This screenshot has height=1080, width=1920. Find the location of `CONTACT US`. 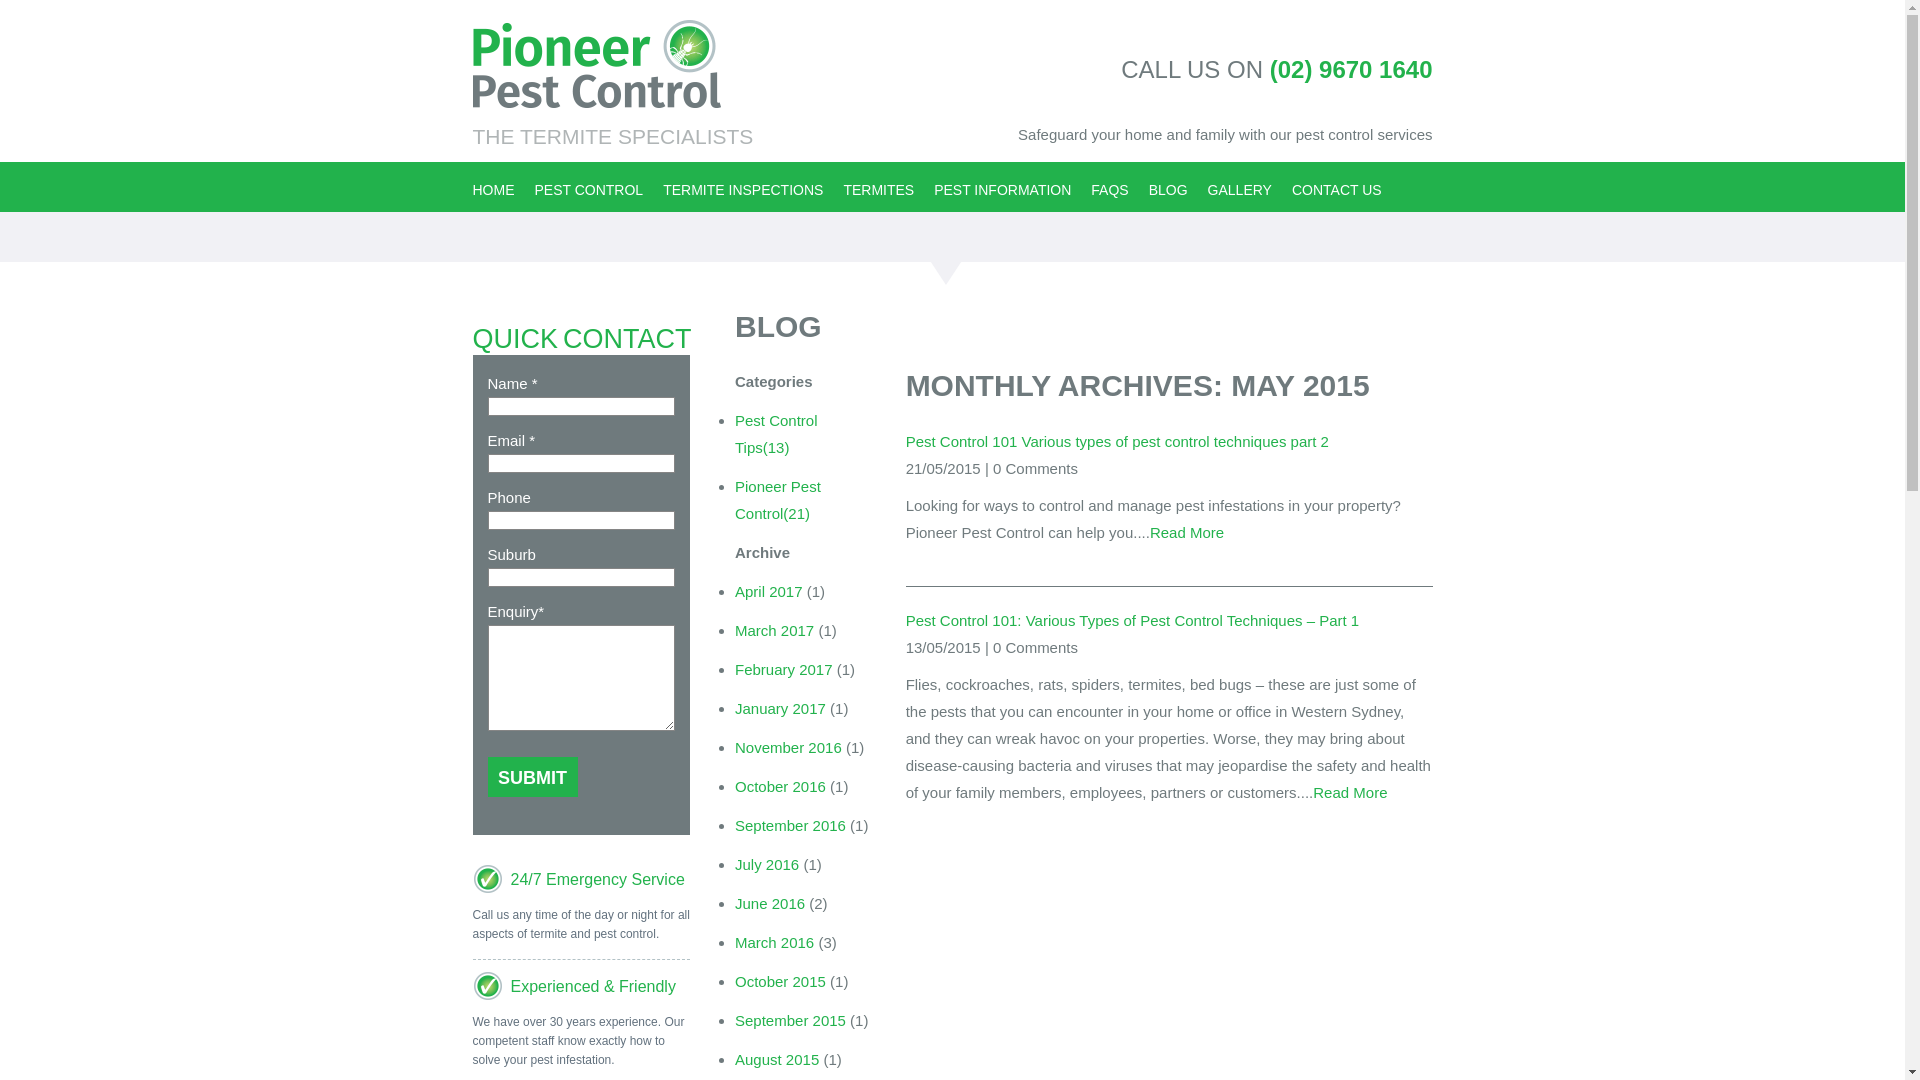

CONTACT US is located at coordinates (1337, 183).